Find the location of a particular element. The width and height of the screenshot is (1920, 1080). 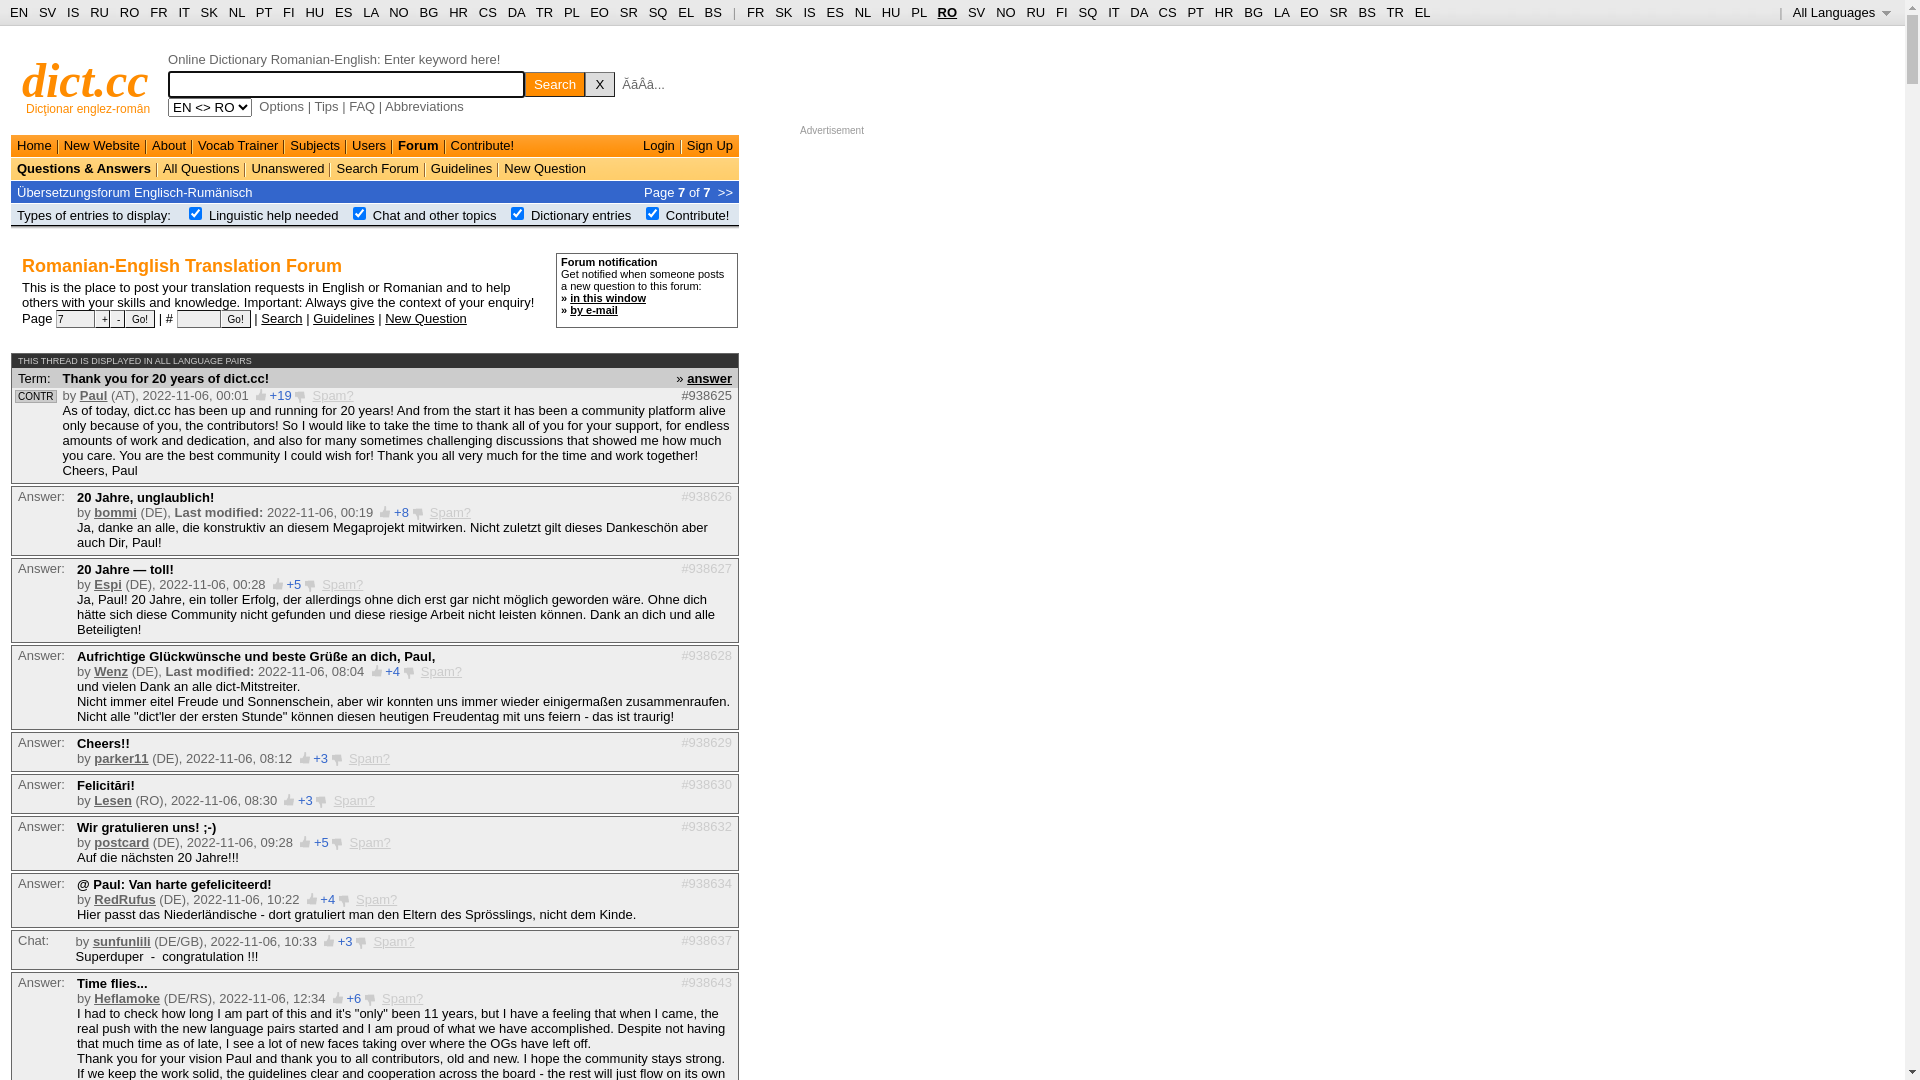

Spam? is located at coordinates (376, 900).